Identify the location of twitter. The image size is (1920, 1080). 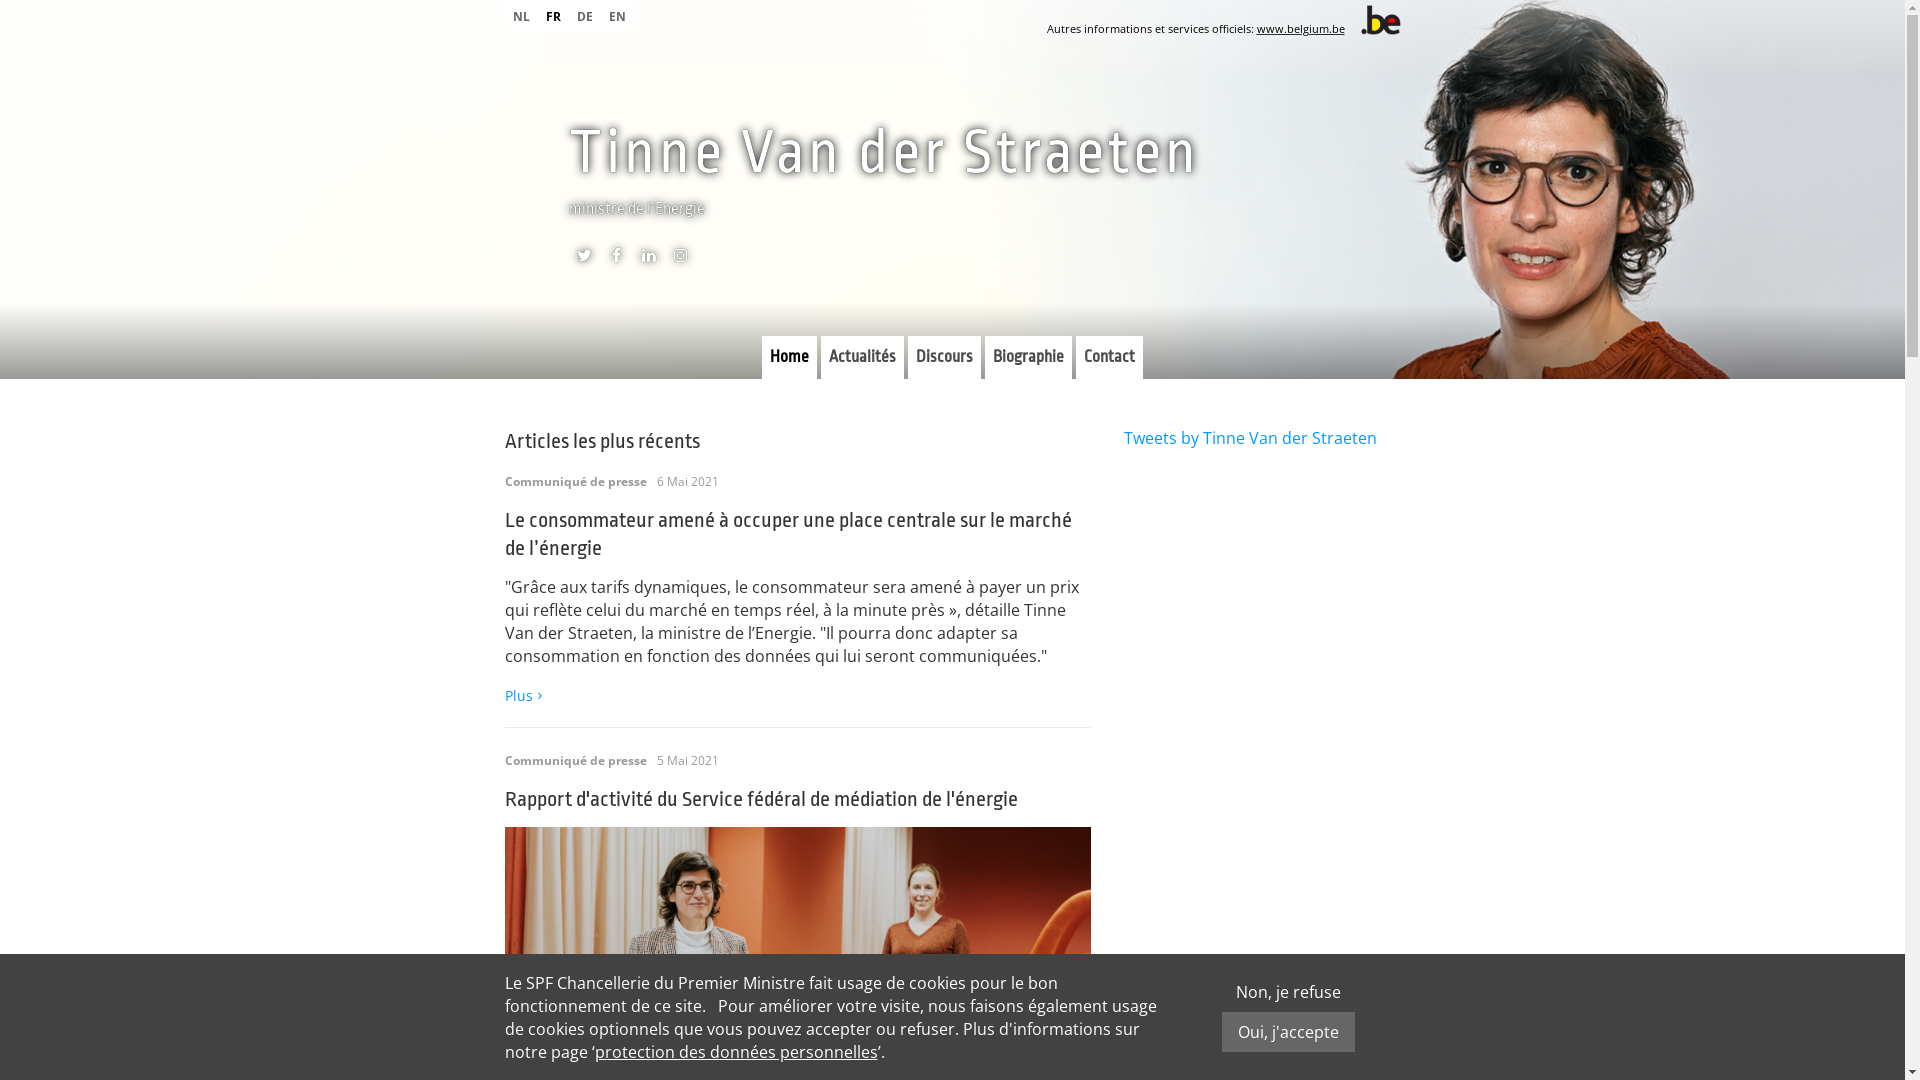
(584, 260).